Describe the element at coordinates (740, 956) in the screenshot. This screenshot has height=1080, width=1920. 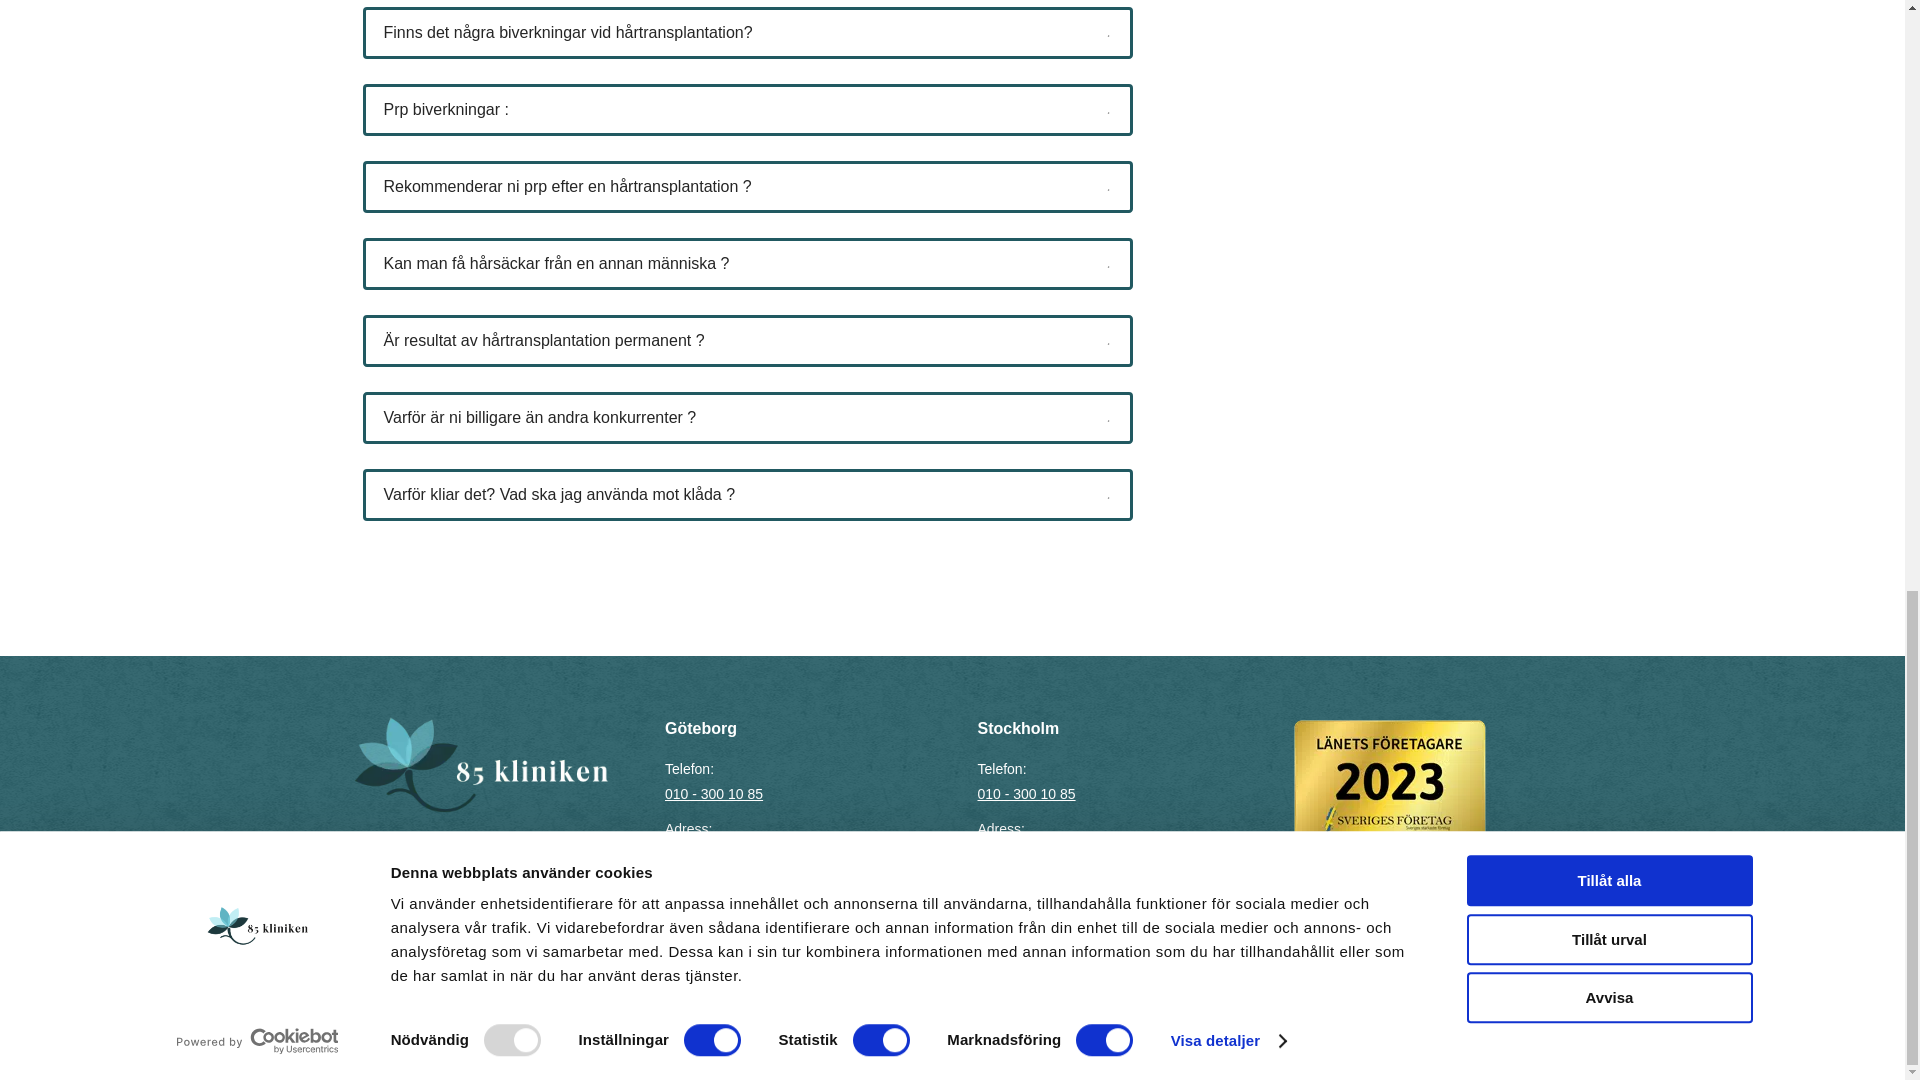
I see `Instagram page opens in new window` at that location.